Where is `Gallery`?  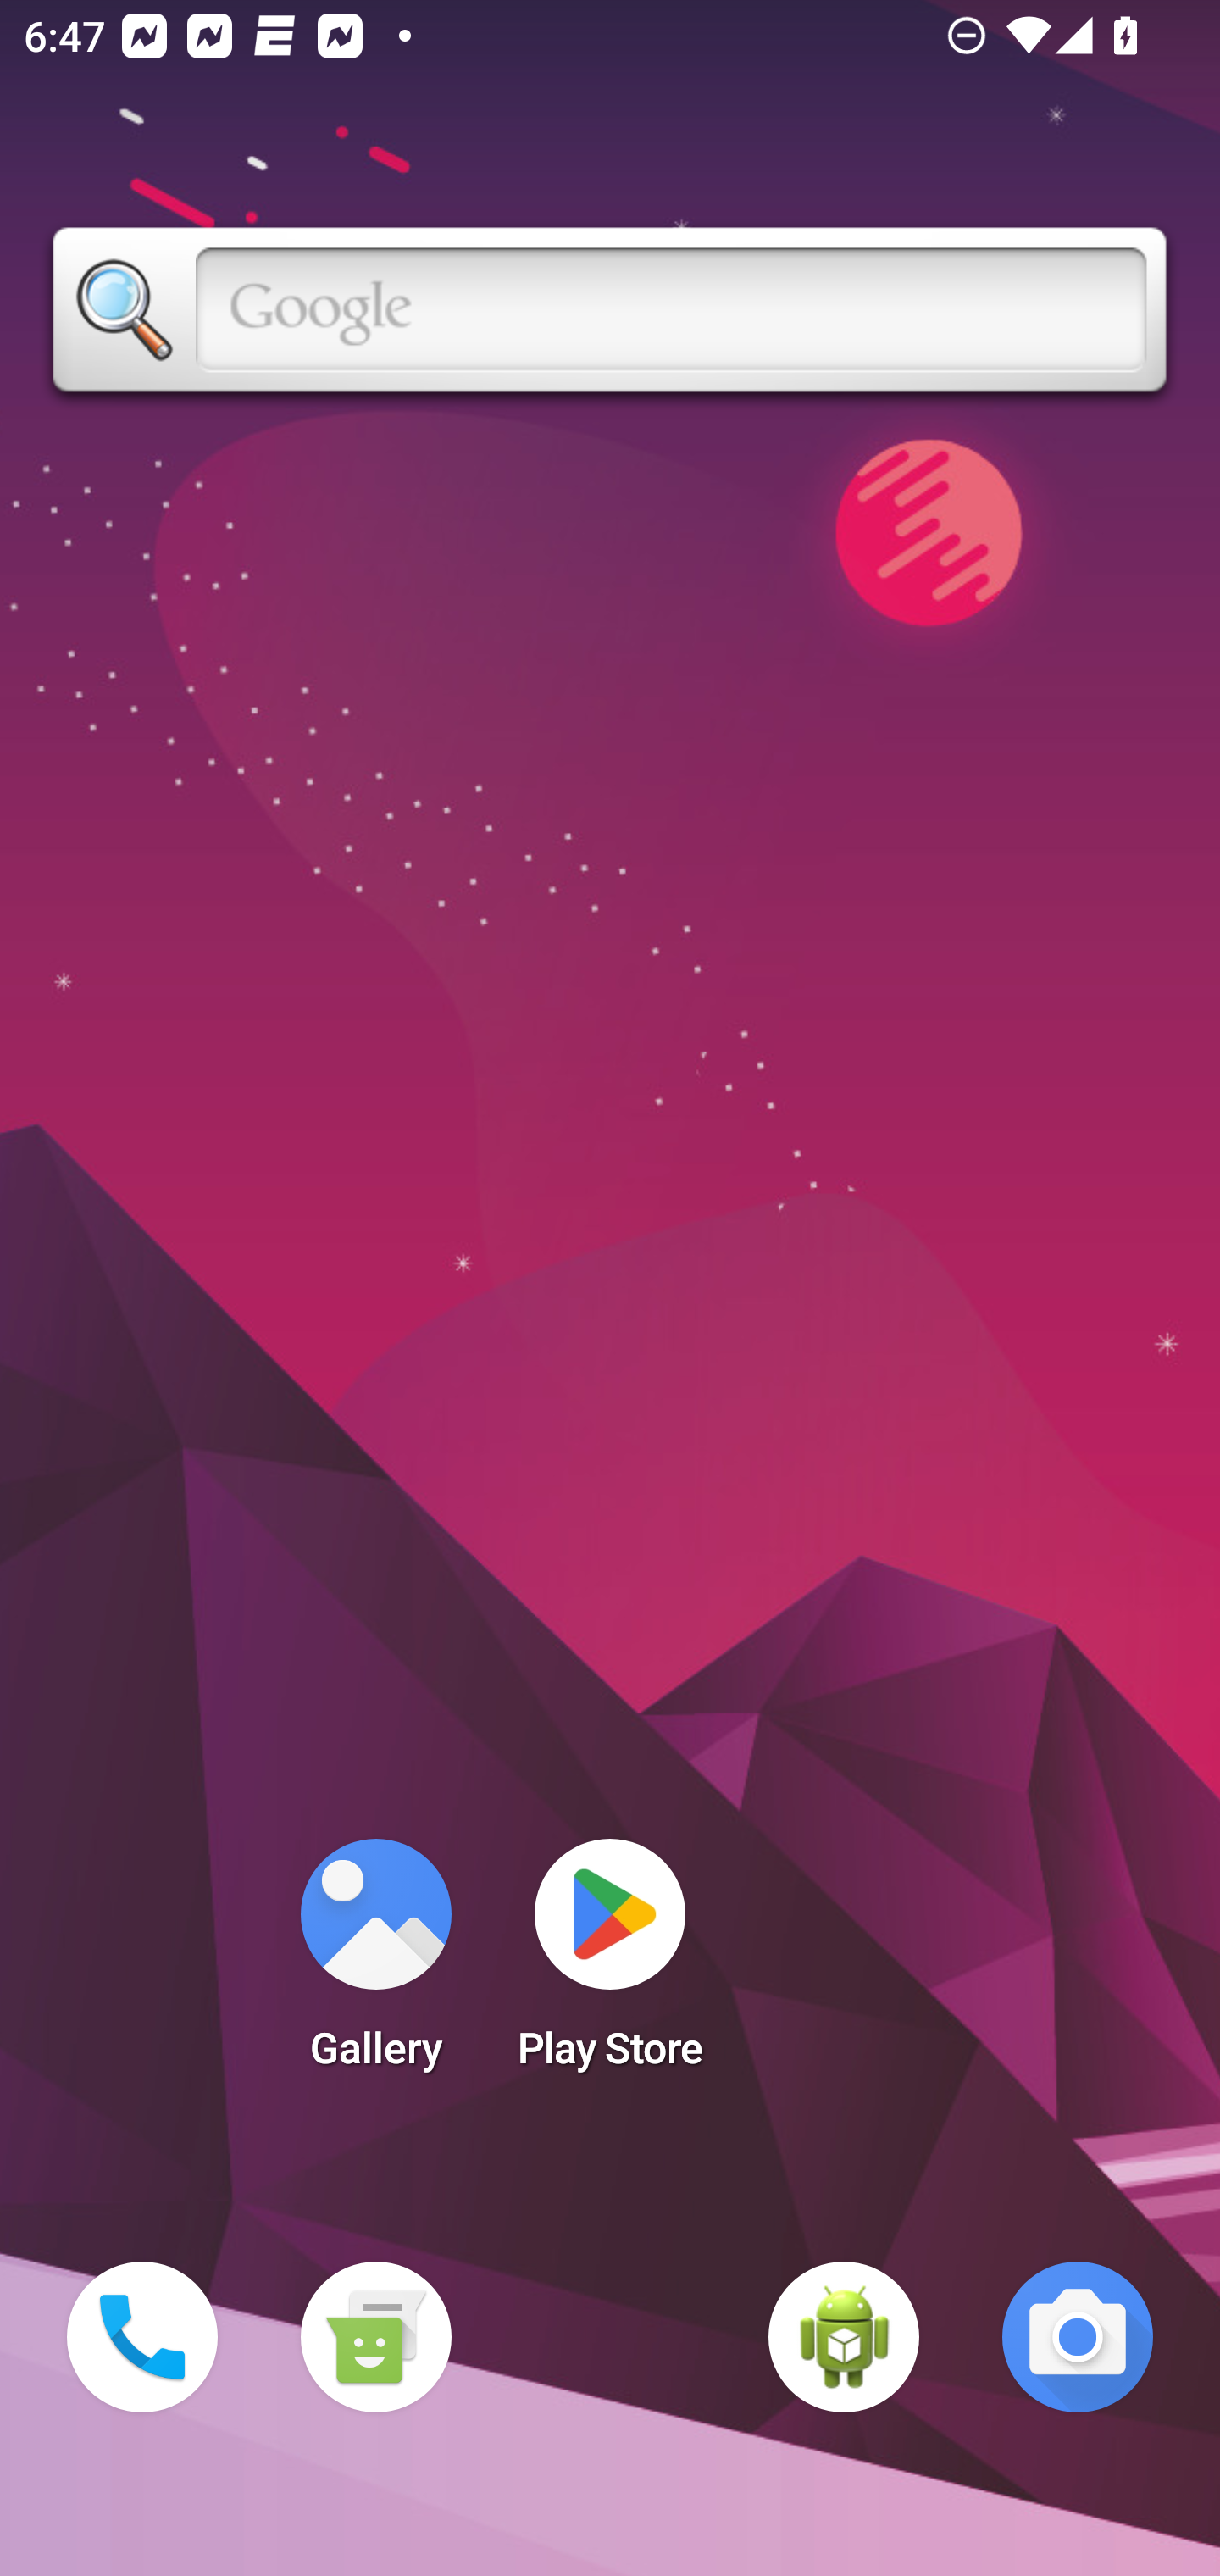
Gallery is located at coordinates (375, 1964).